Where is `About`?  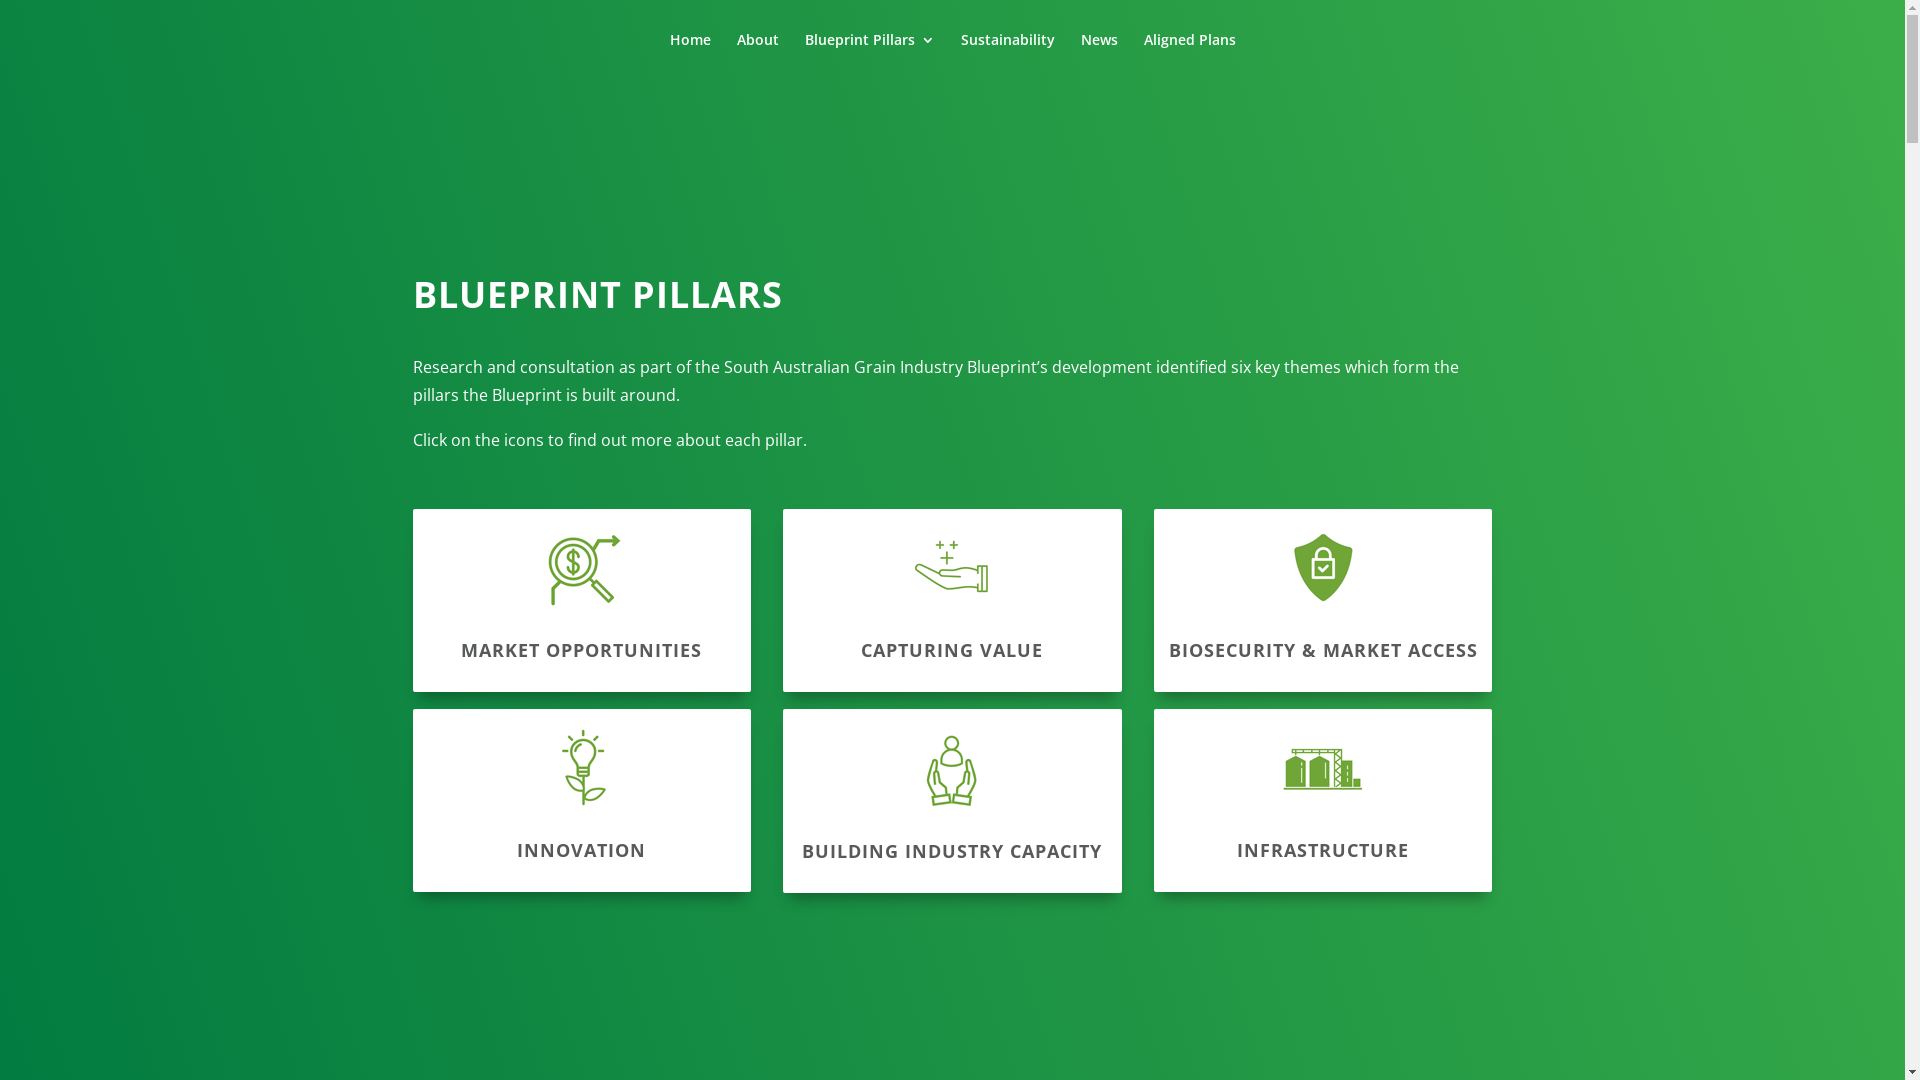 About is located at coordinates (757, 56).